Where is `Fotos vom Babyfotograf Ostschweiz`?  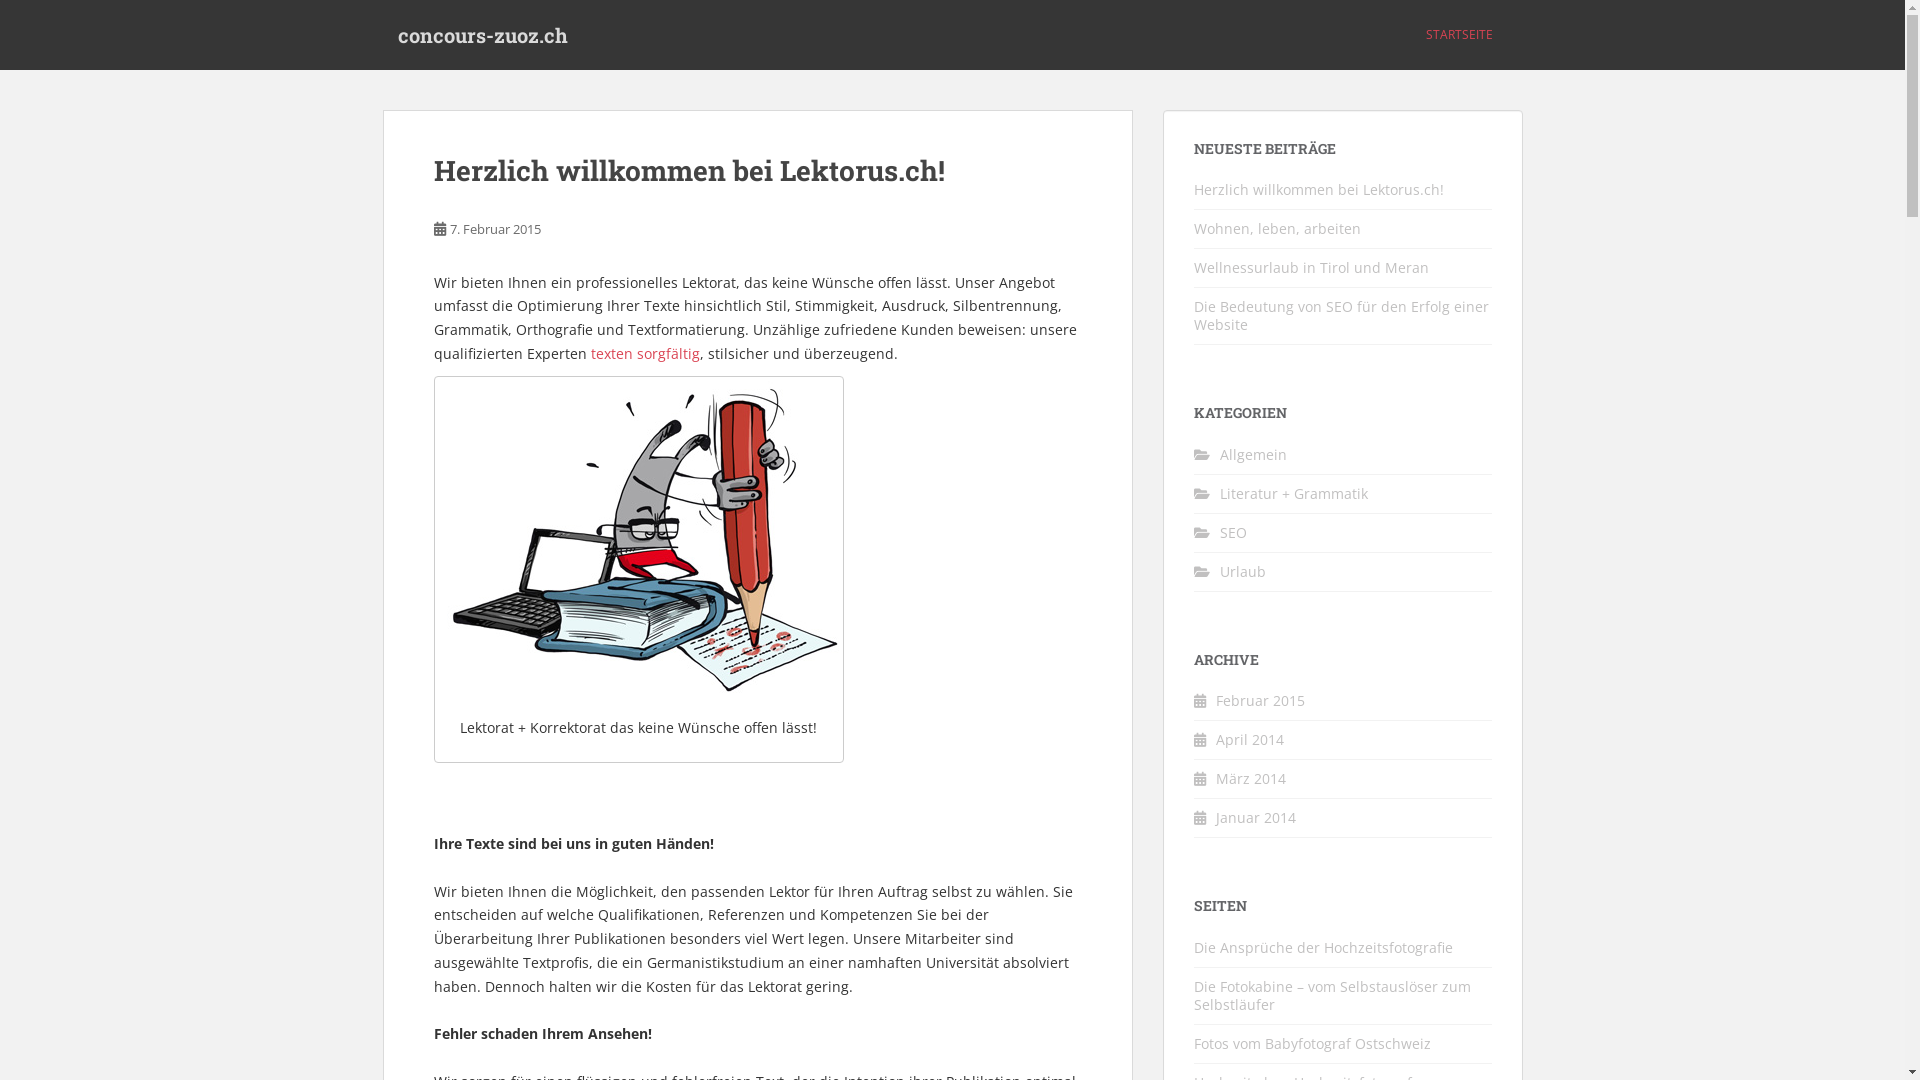 Fotos vom Babyfotograf Ostschweiz is located at coordinates (1312, 1044).